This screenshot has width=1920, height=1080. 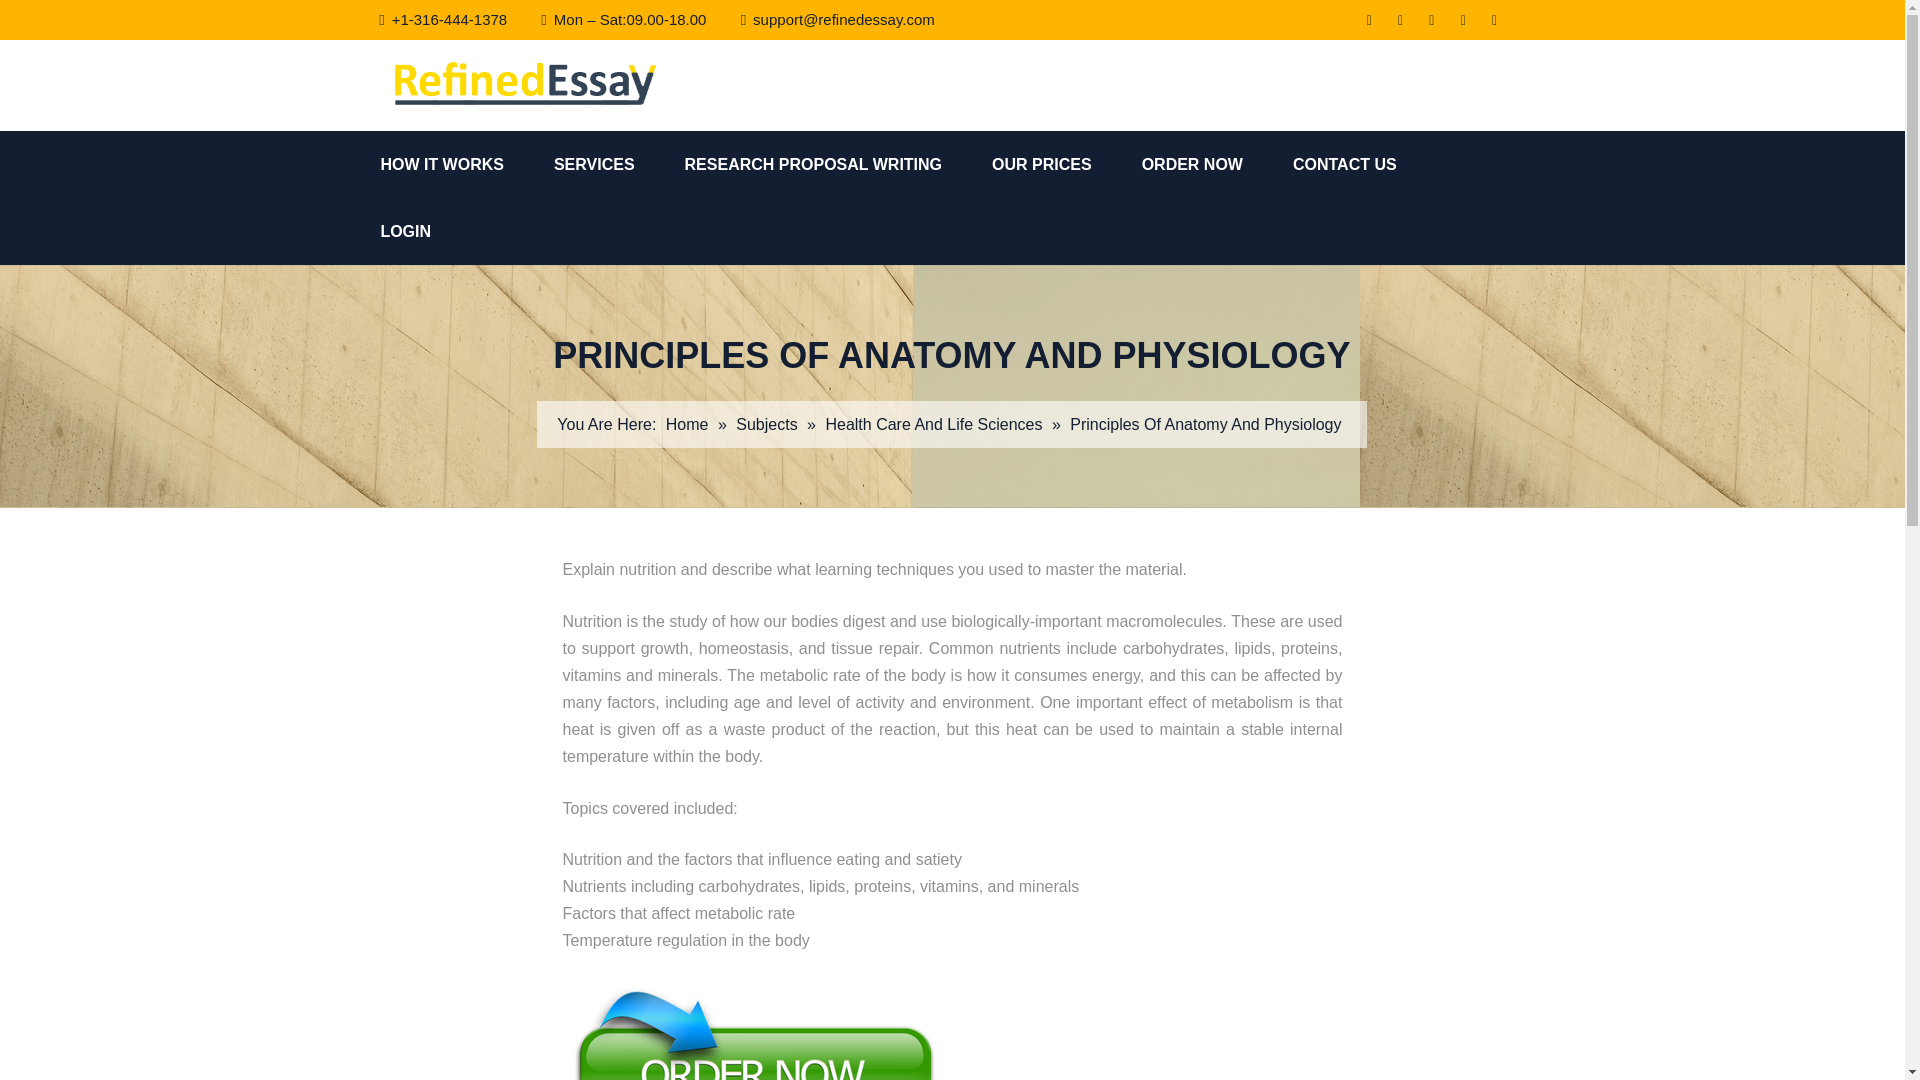 What do you see at coordinates (620, 164) in the screenshot?
I see `SERVICES` at bounding box center [620, 164].